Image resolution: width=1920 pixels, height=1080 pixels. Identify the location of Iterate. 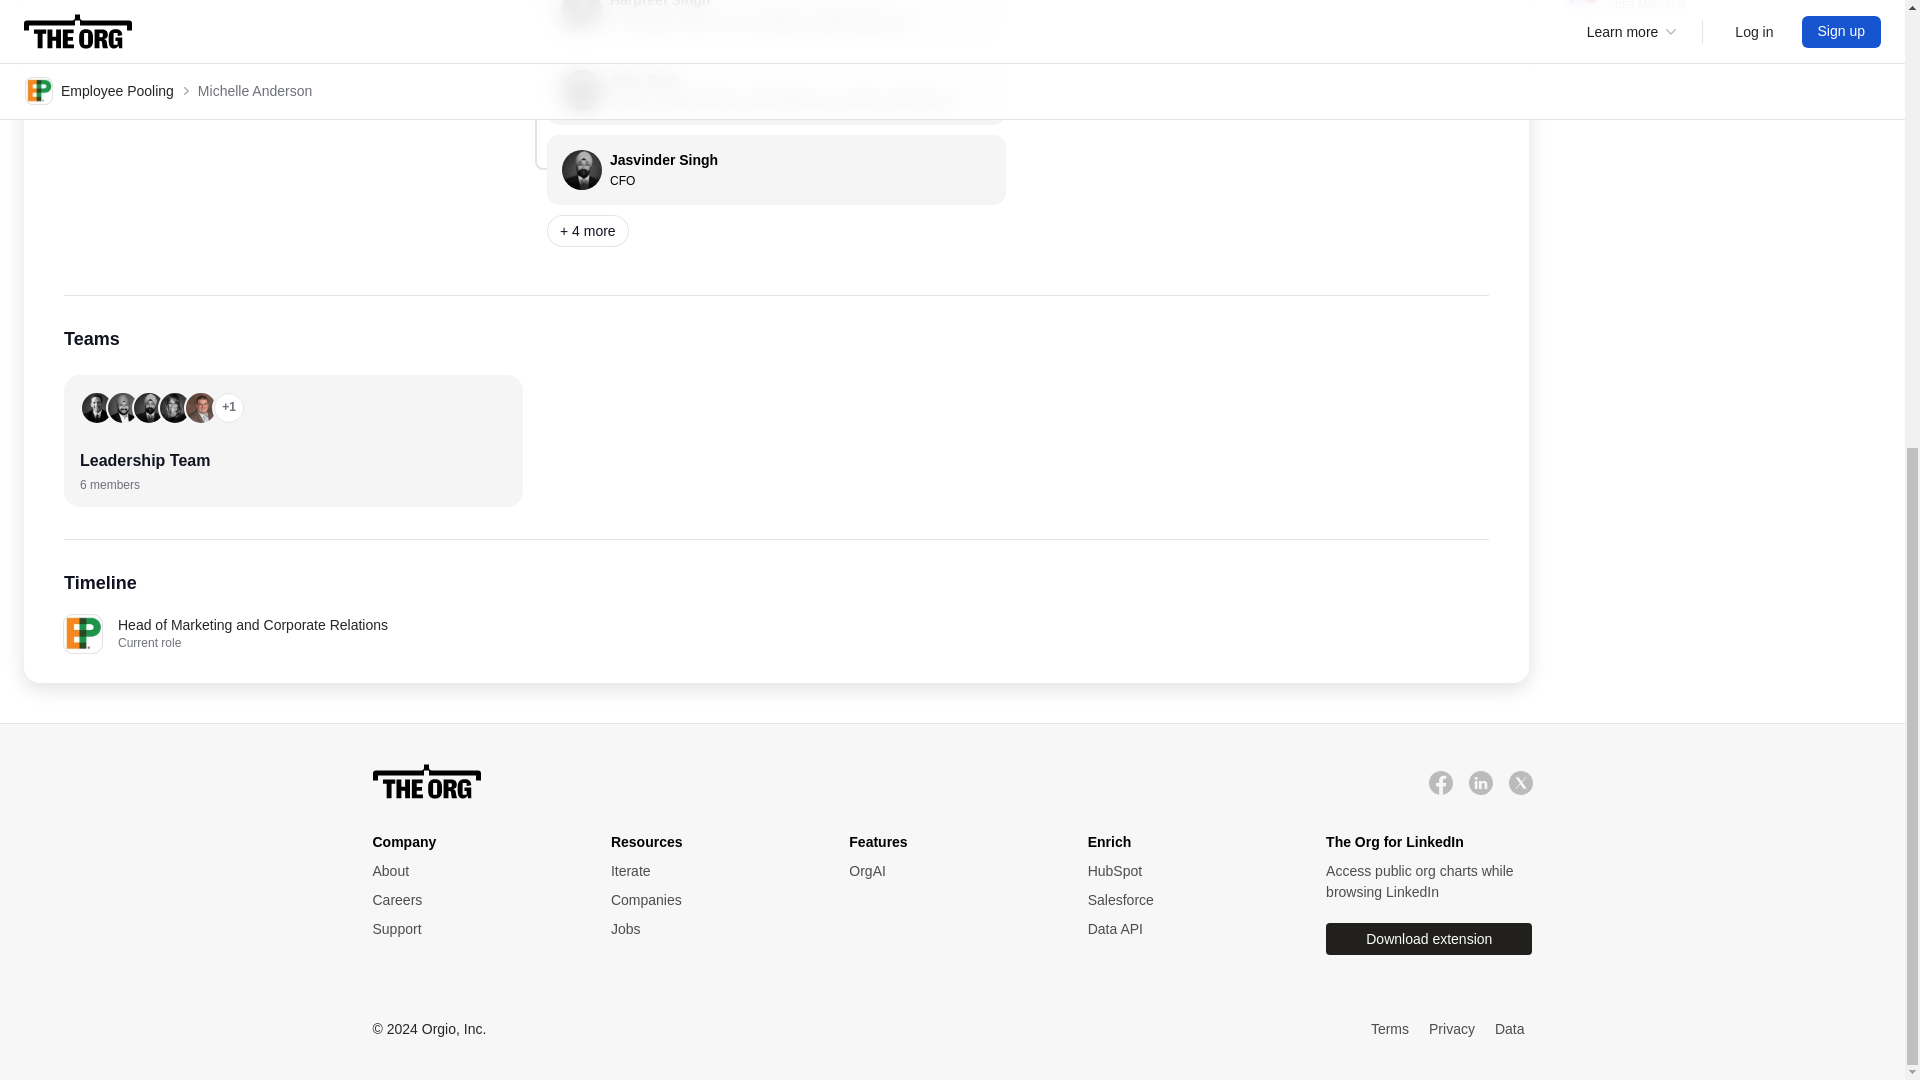
(709, 871).